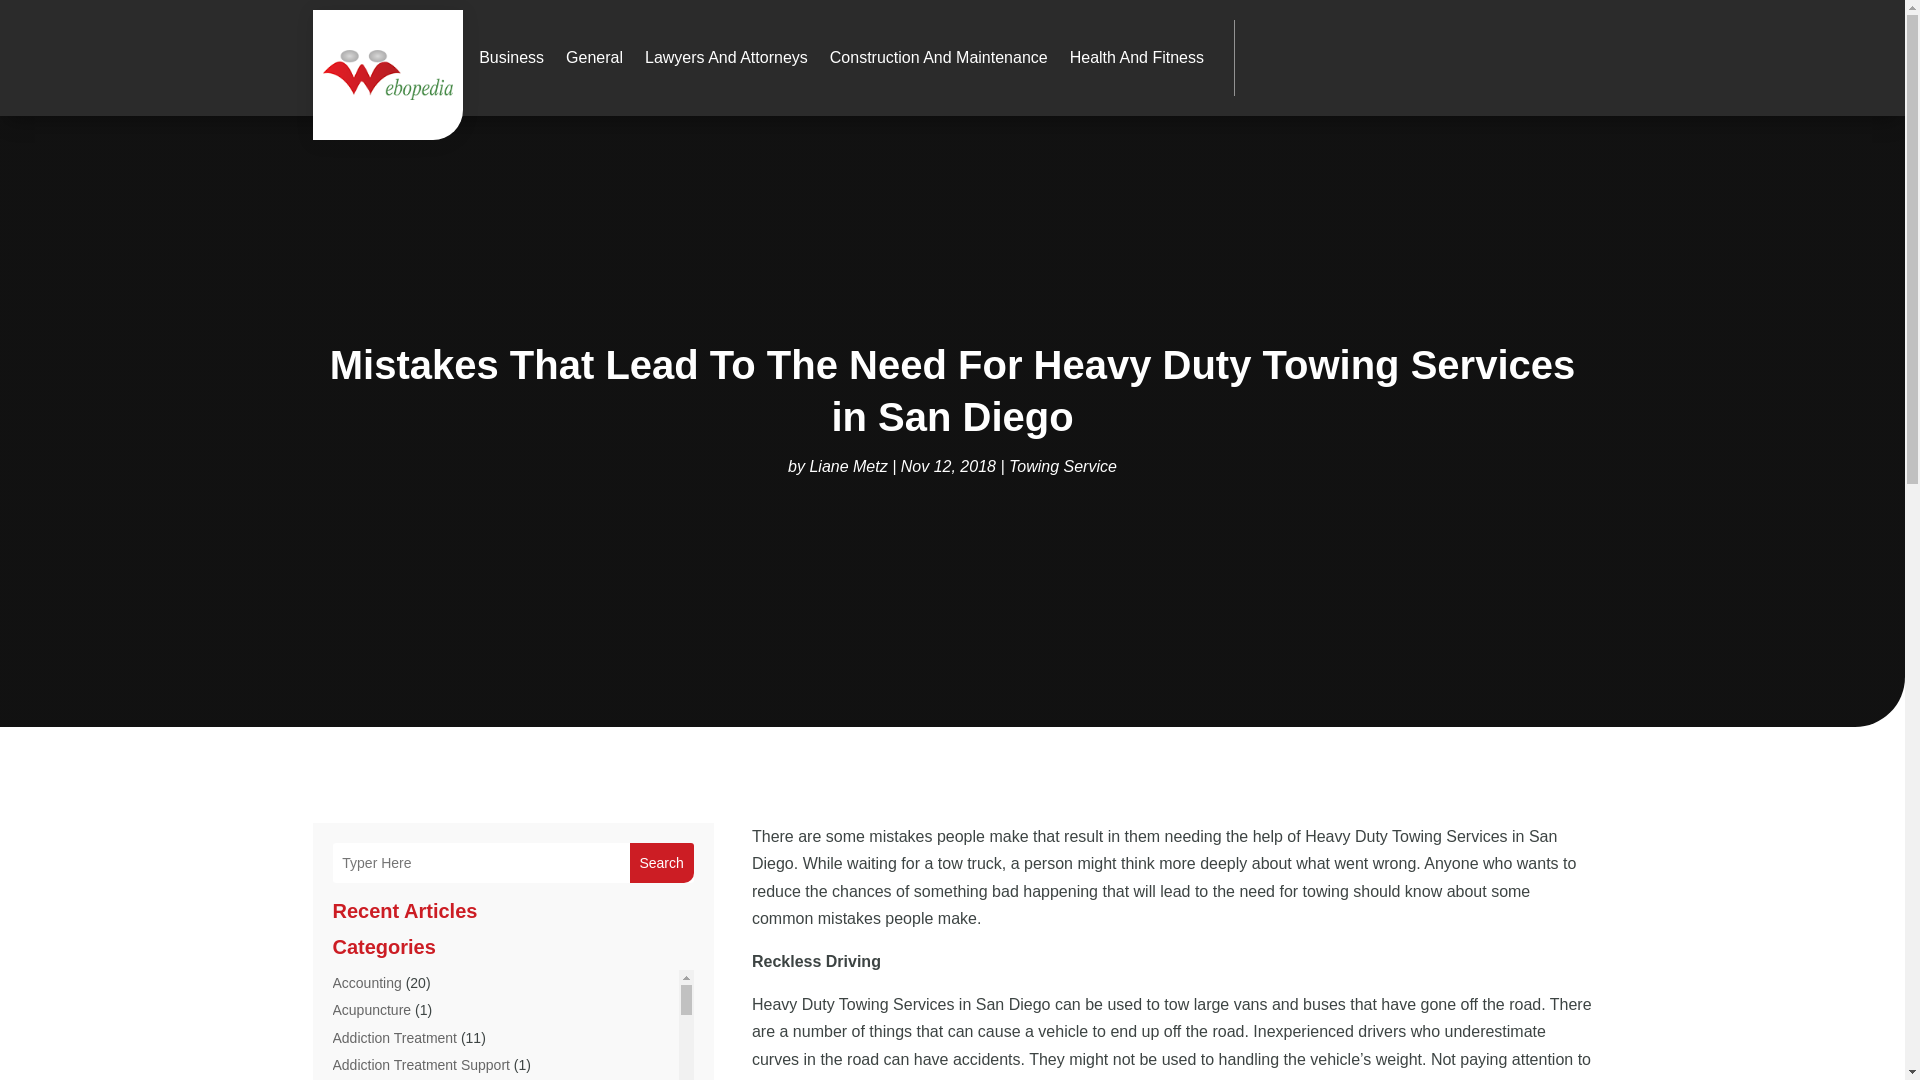  I want to click on Health And Fitness, so click(1136, 58).